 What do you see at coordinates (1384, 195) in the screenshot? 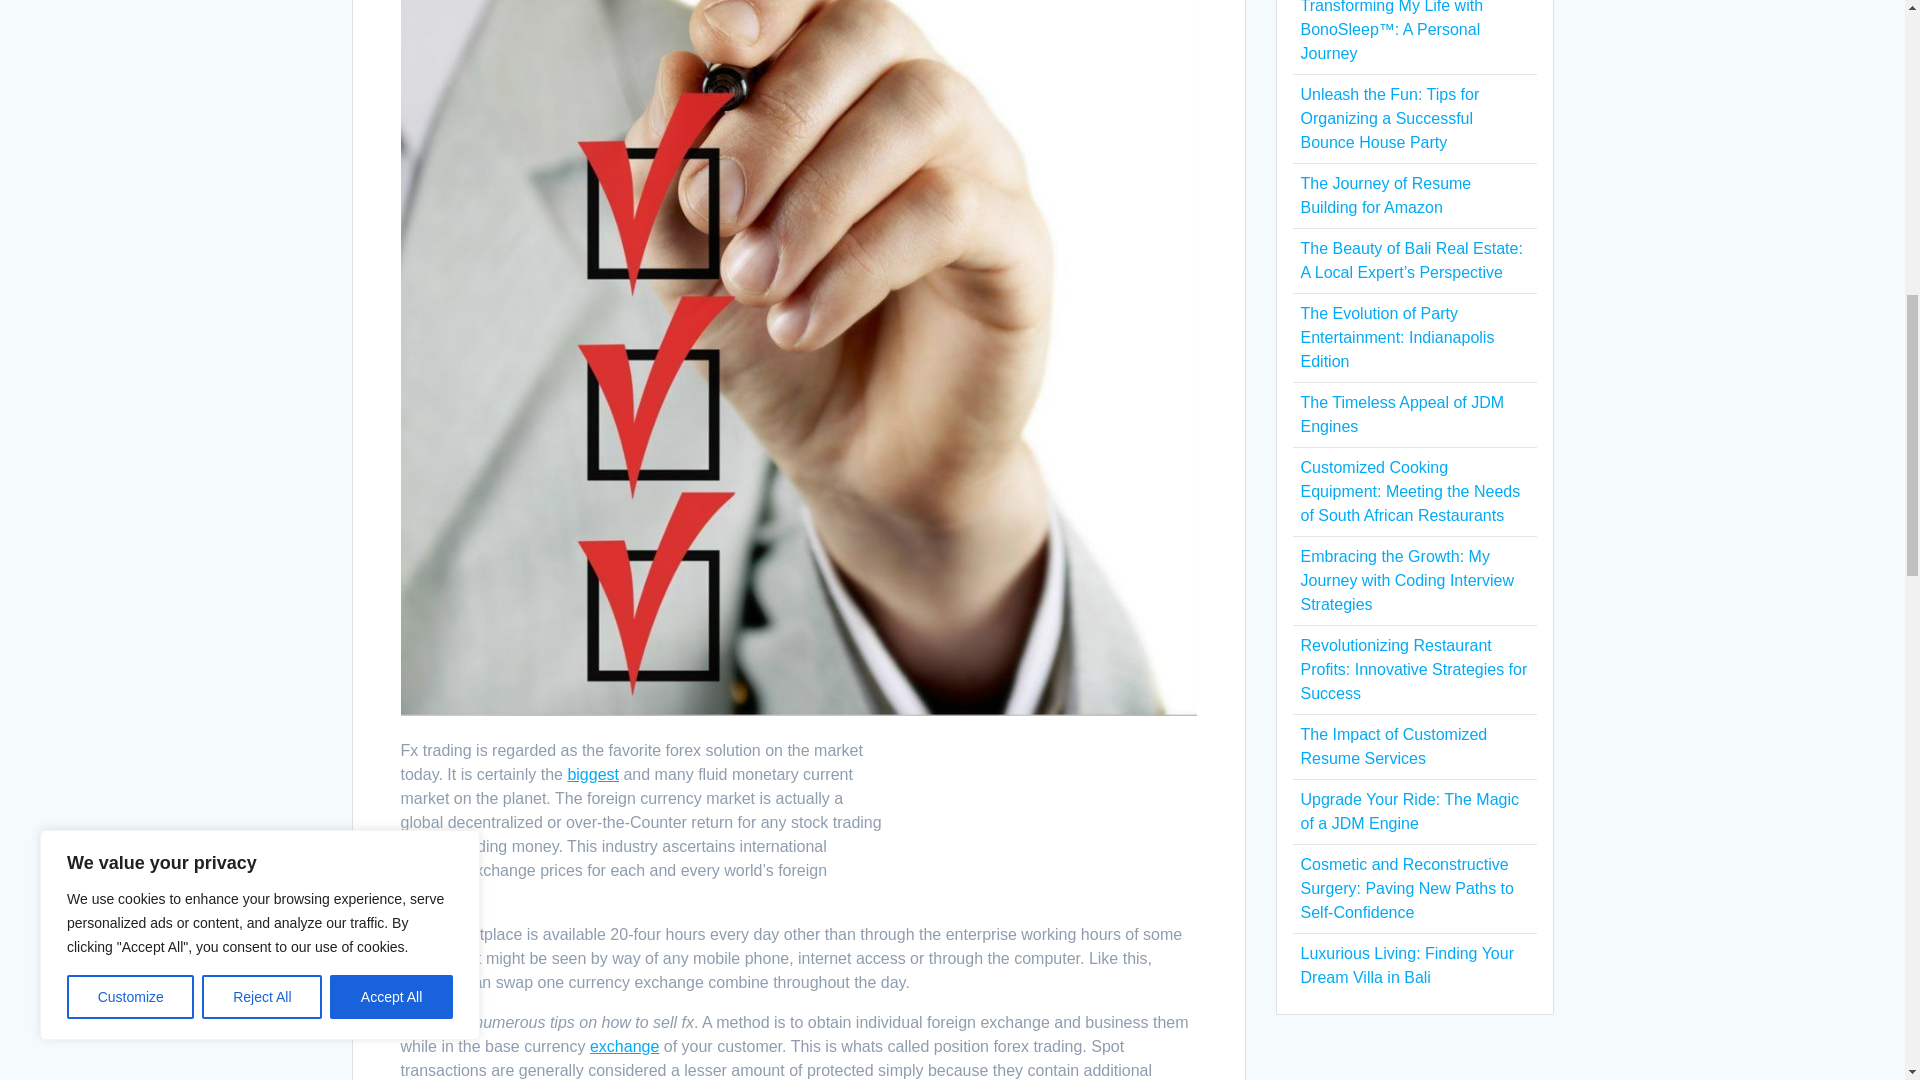
I see `The Journey of Resume Building for Amazon` at bounding box center [1384, 195].